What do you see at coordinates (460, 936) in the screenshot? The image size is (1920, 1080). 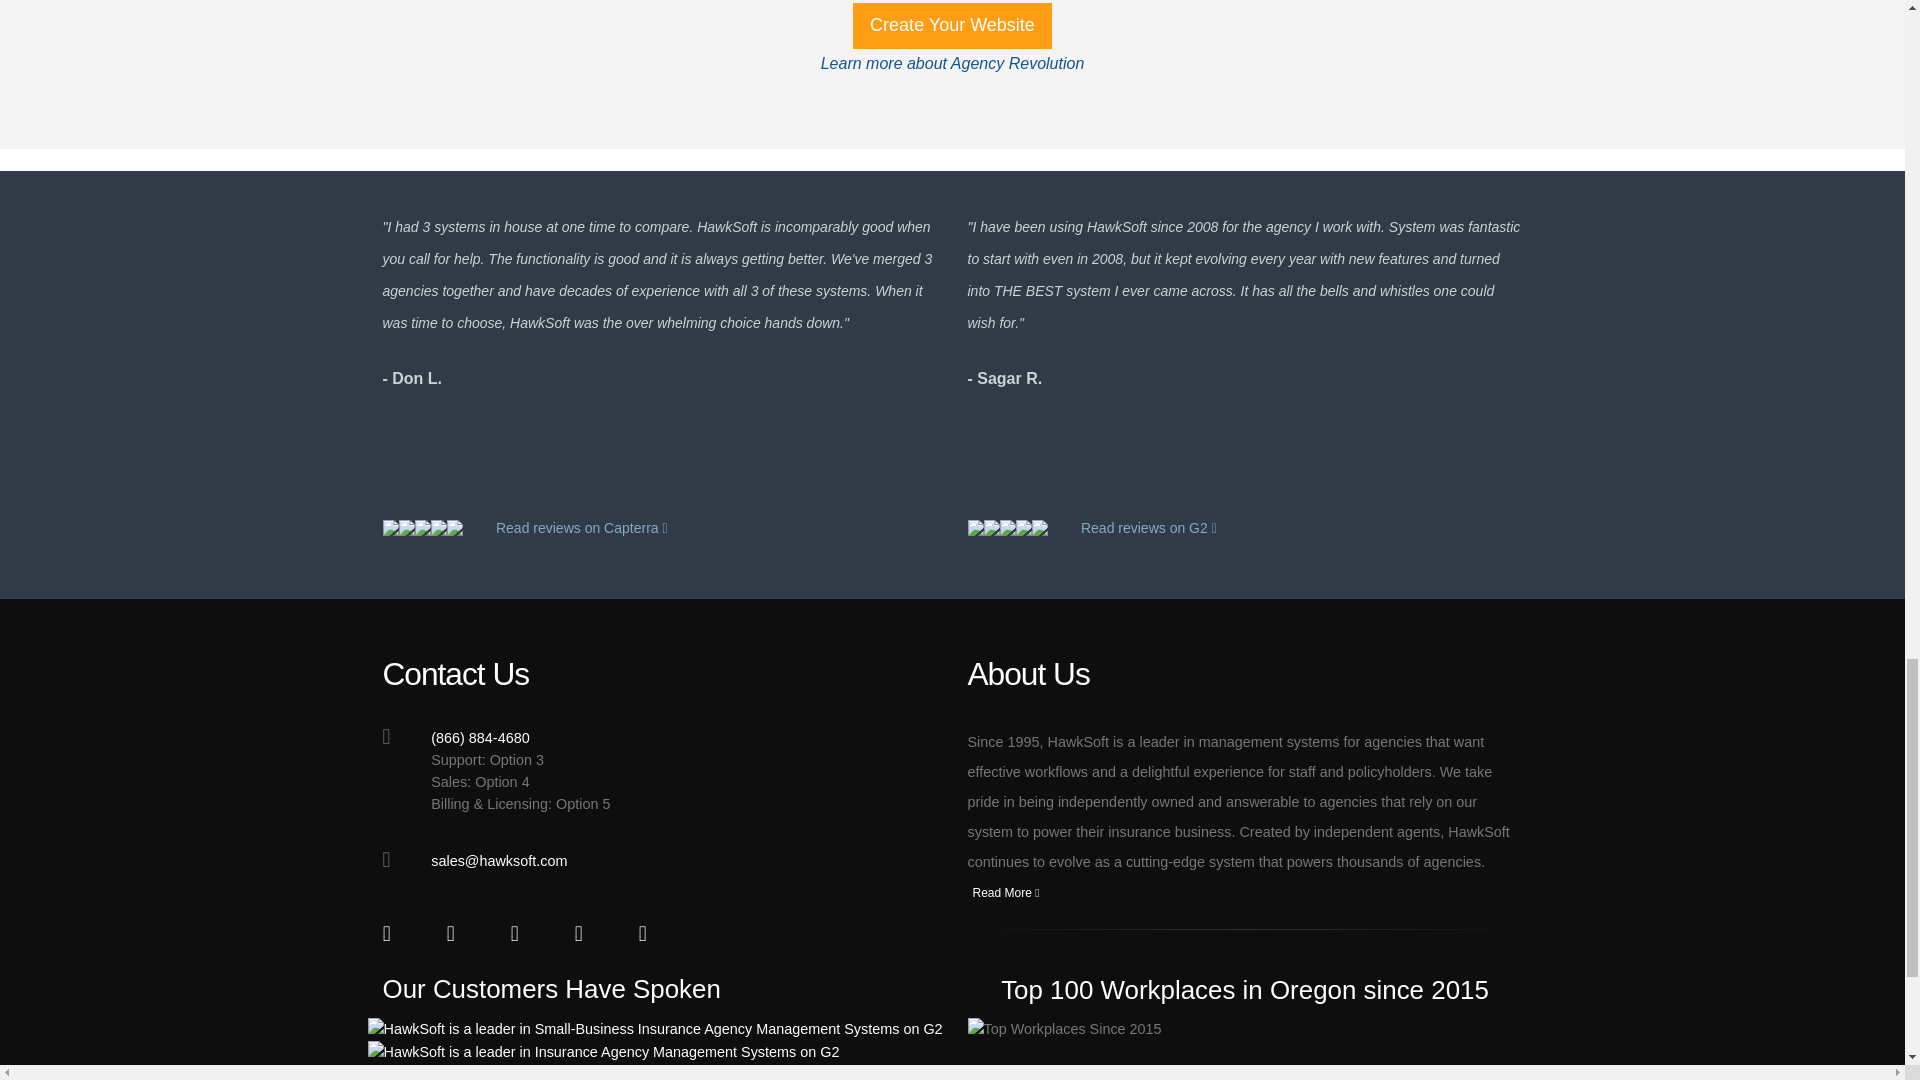 I see `Twitter` at bounding box center [460, 936].